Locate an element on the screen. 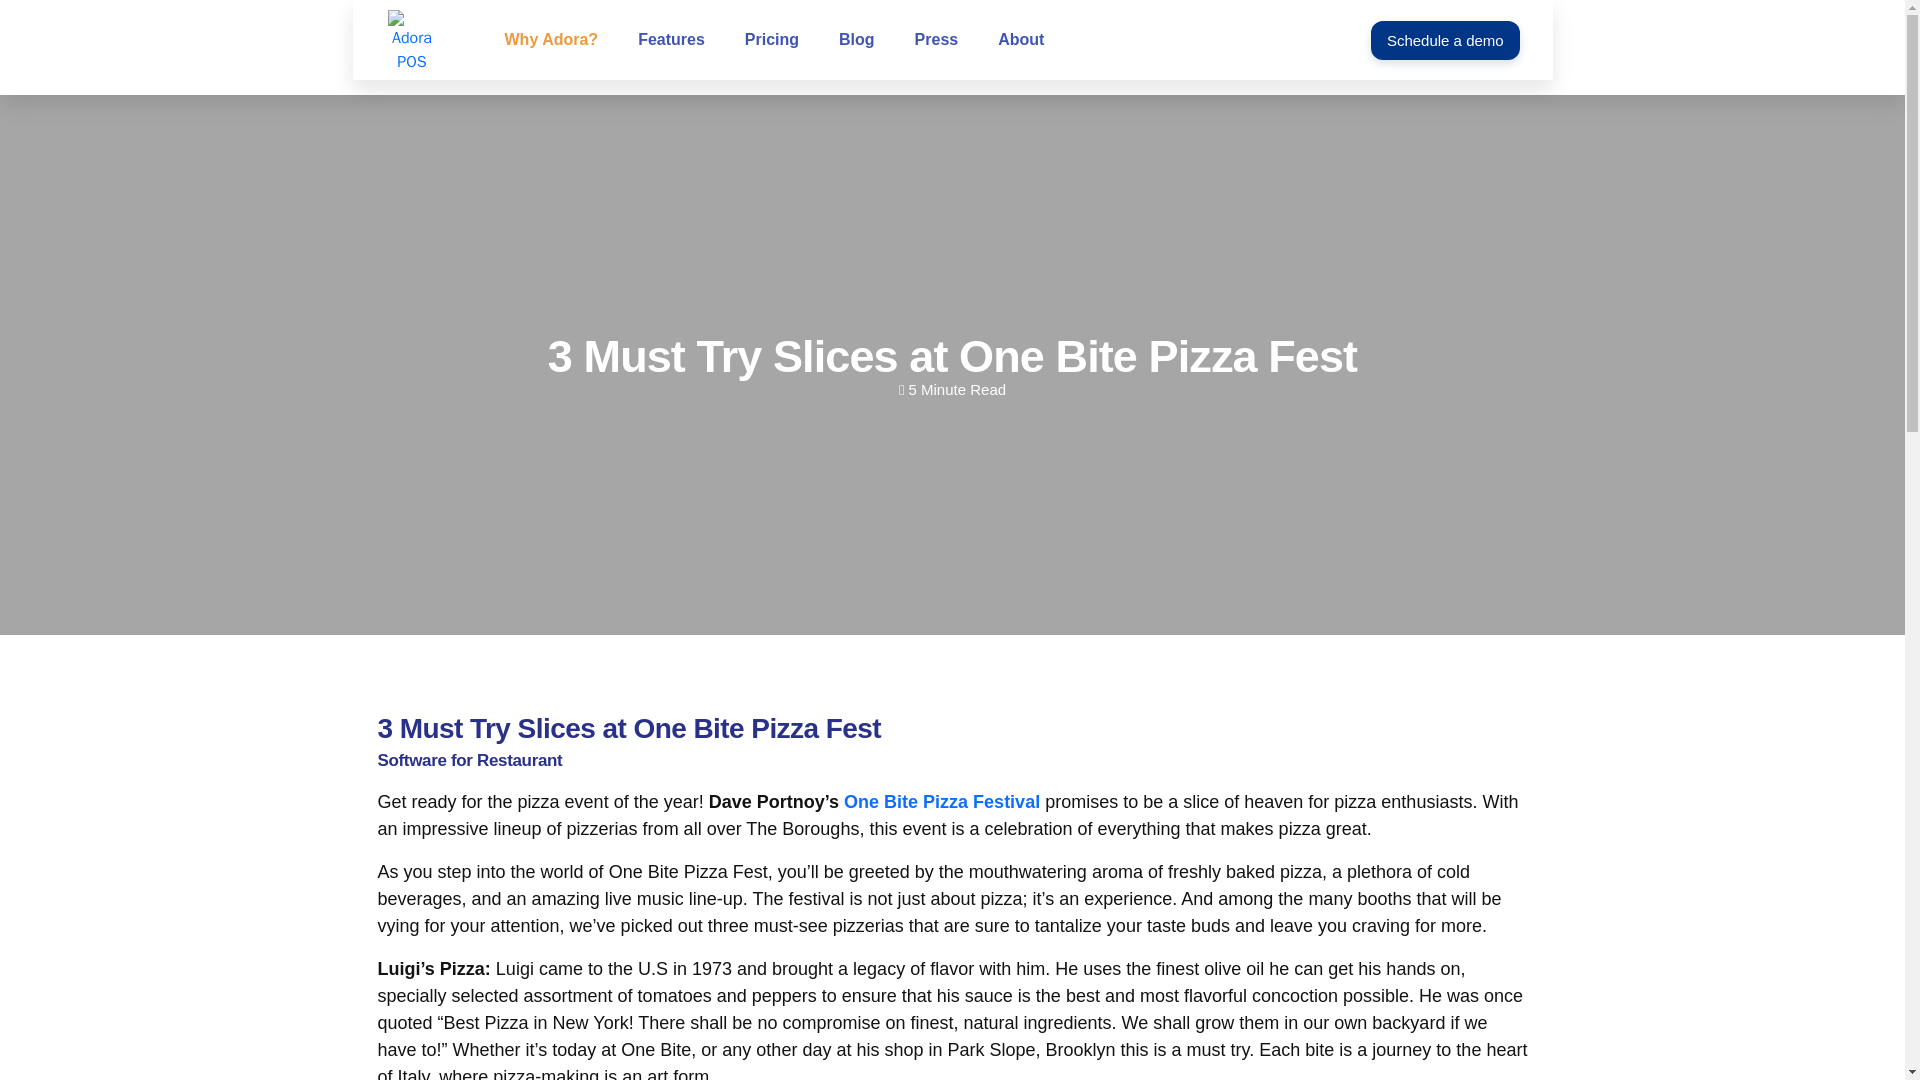 The height and width of the screenshot is (1080, 1920). Pricing is located at coordinates (772, 40).